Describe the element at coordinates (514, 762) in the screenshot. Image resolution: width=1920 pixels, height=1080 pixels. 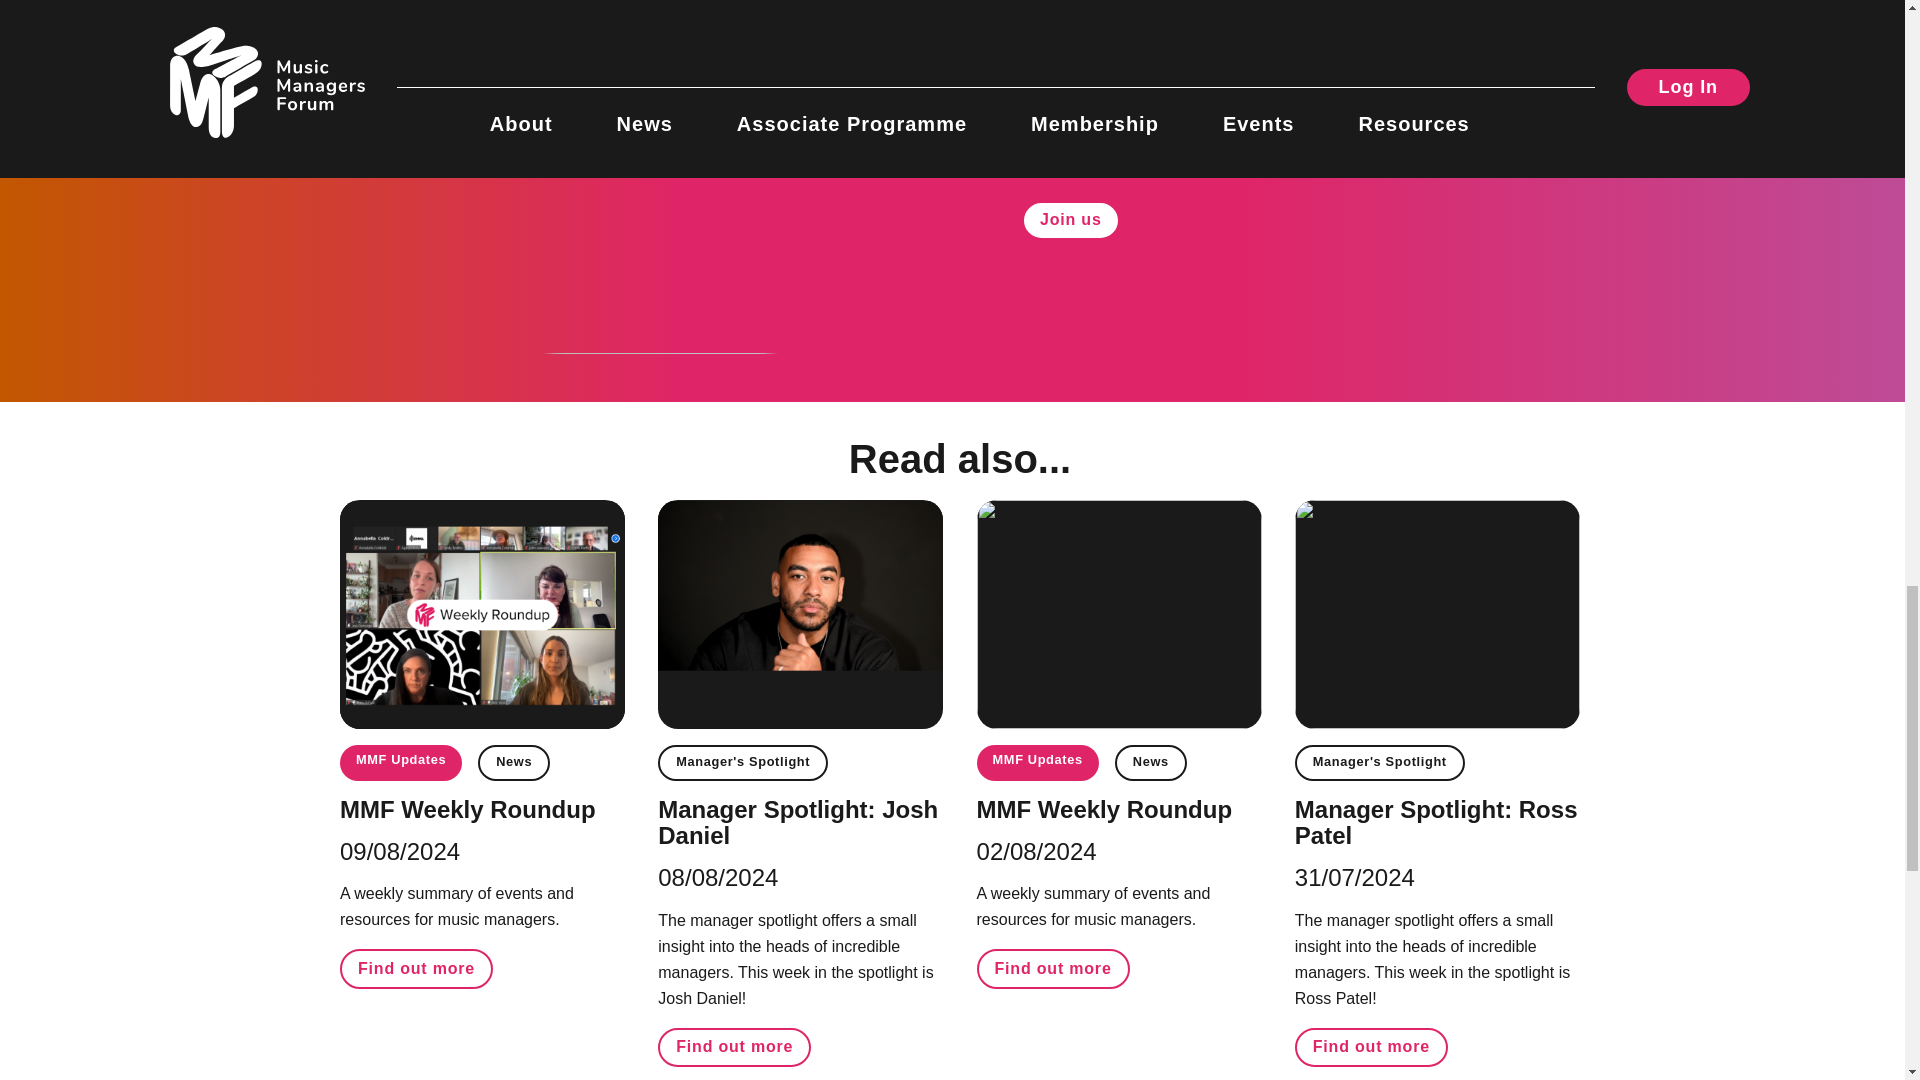
I see `News` at that location.